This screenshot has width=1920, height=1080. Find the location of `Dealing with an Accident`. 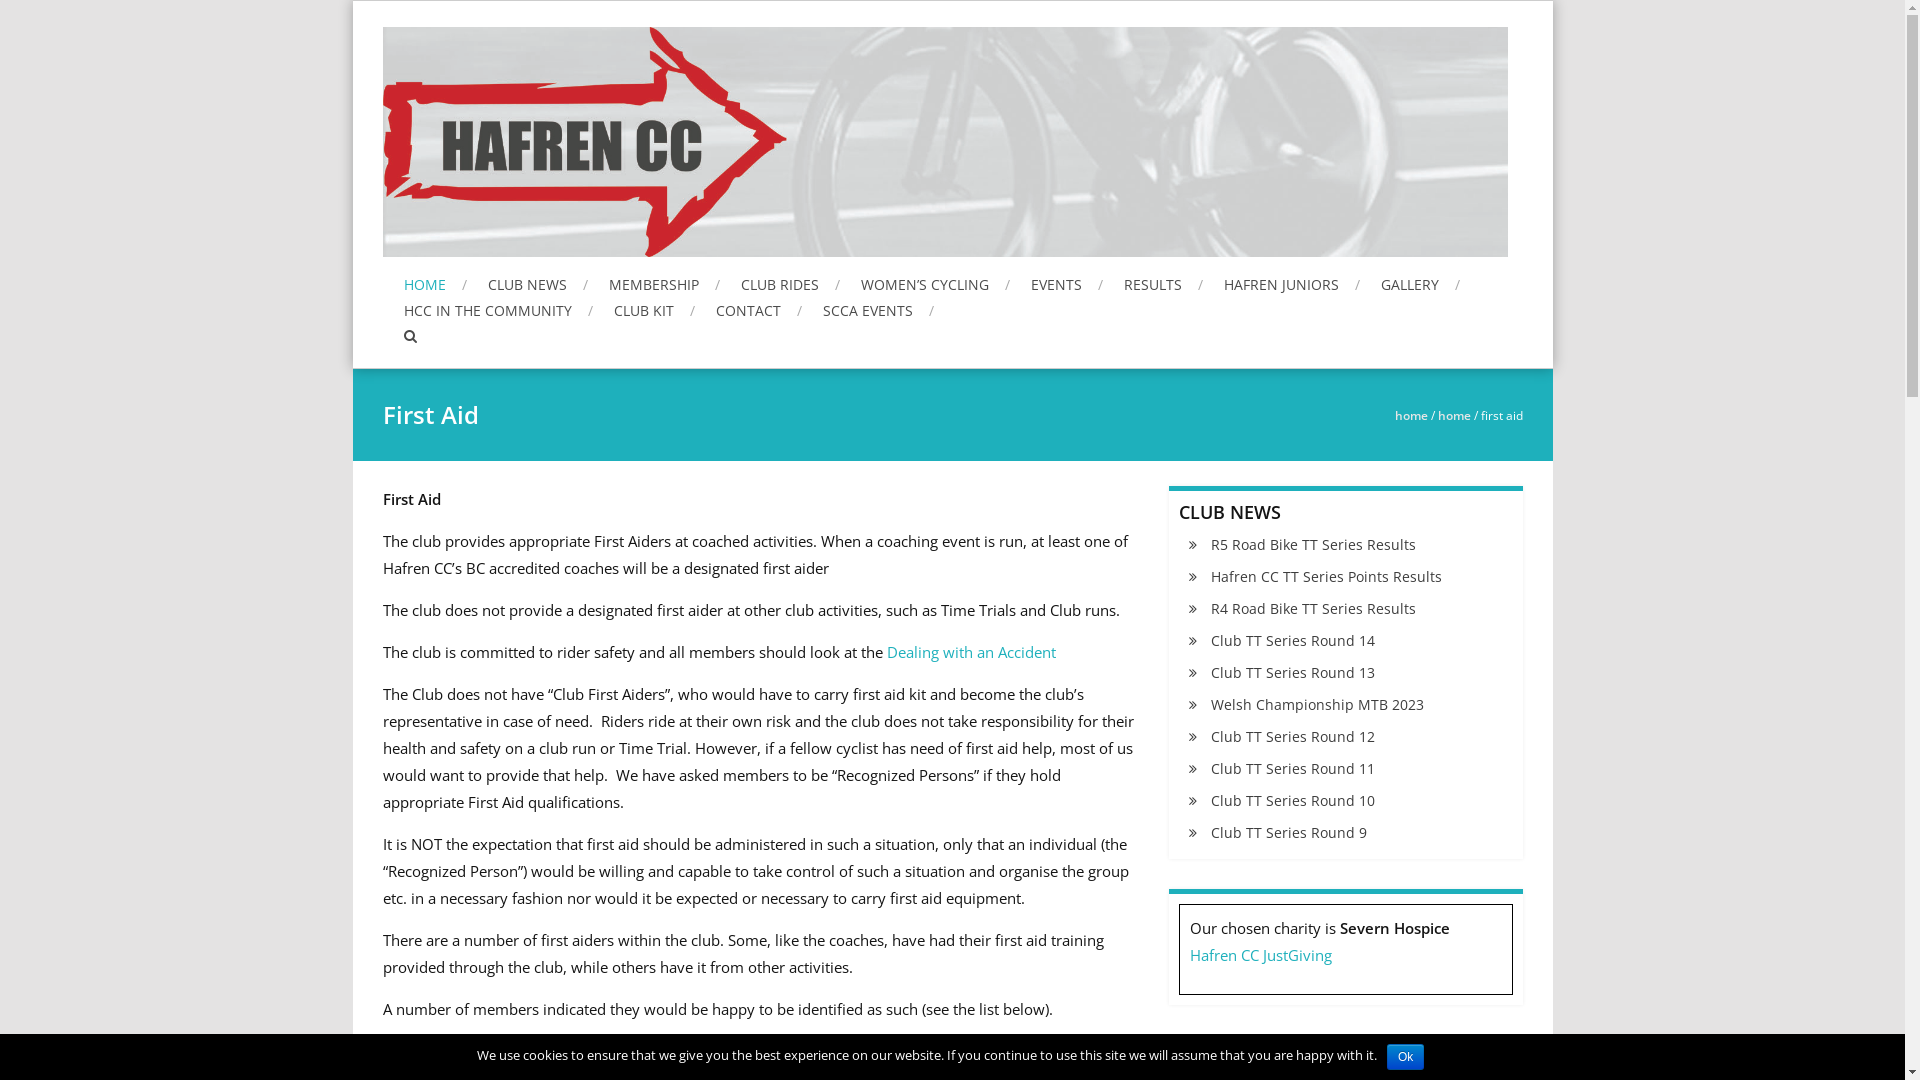

Dealing with an Accident is located at coordinates (970, 652).